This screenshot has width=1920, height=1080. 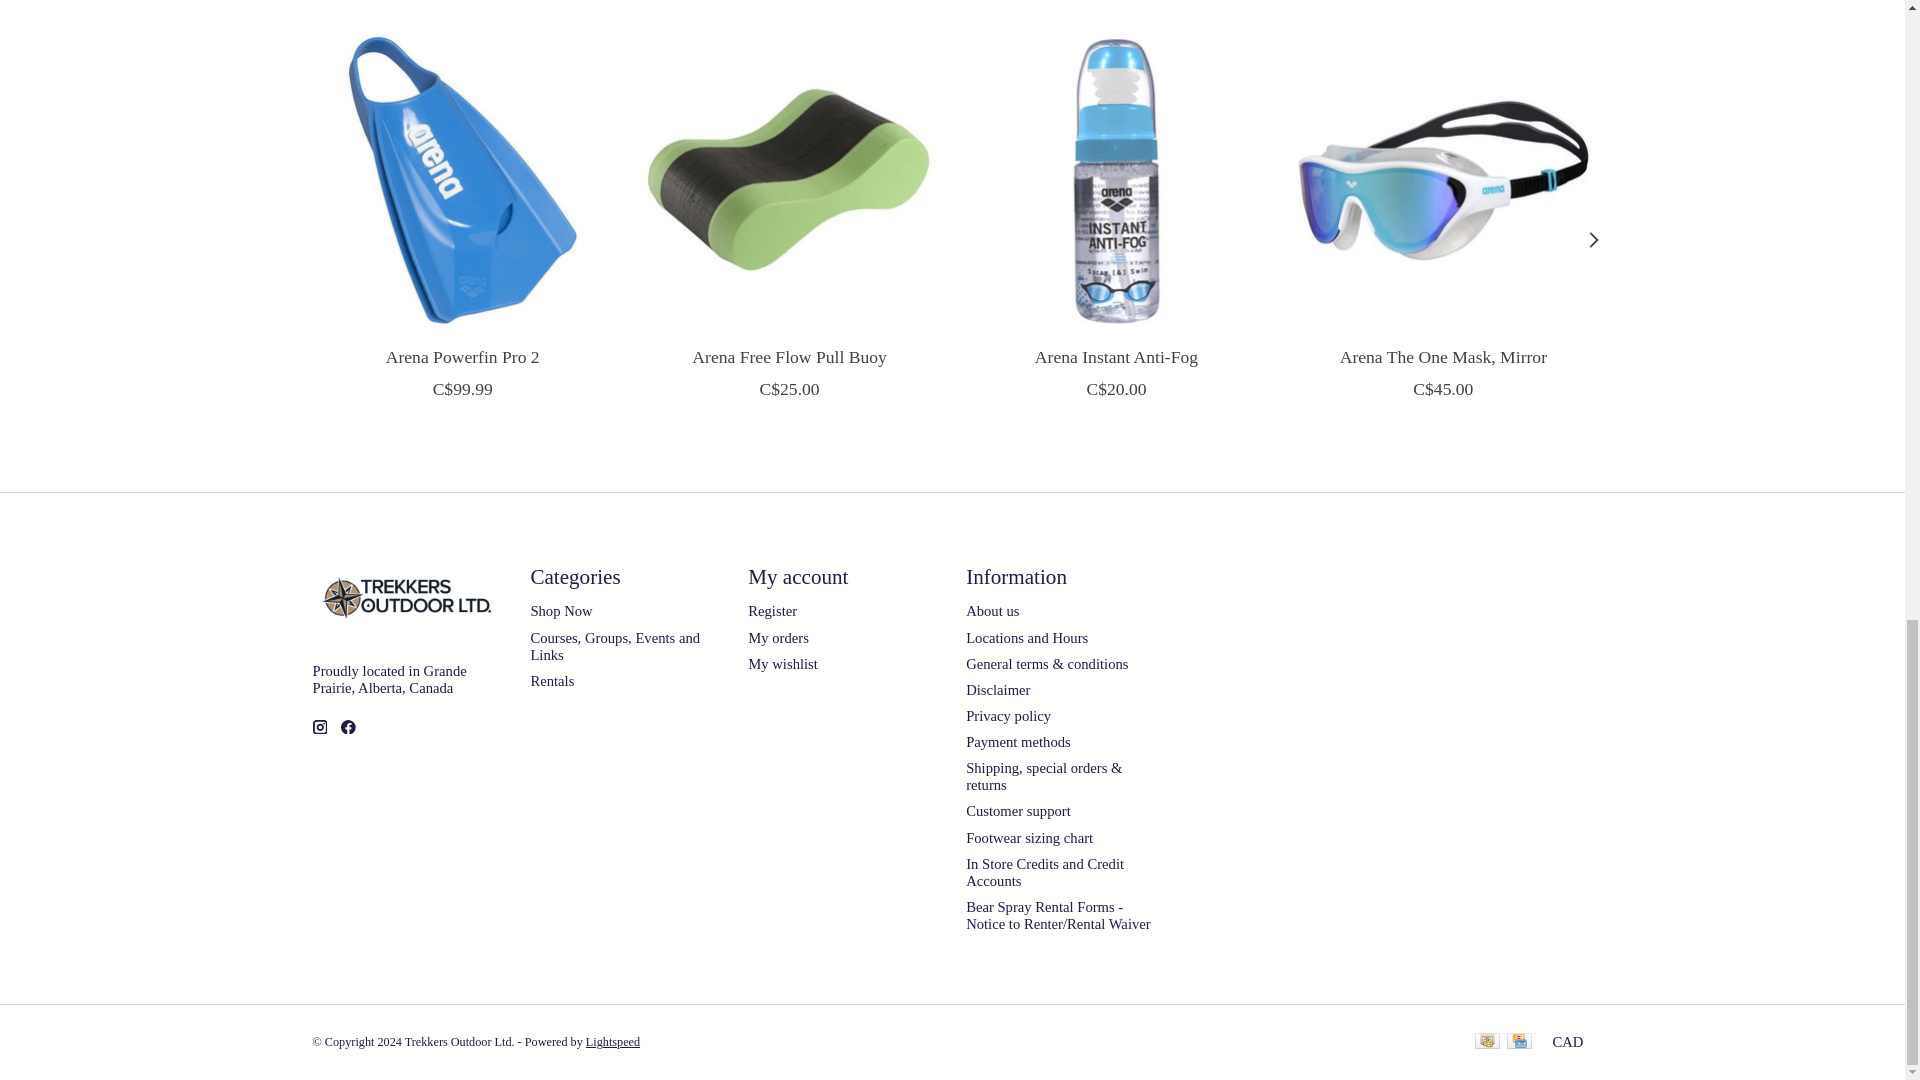 What do you see at coordinates (788, 180) in the screenshot?
I see `Arena Arena Free Flow Pull Buoy` at bounding box center [788, 180].